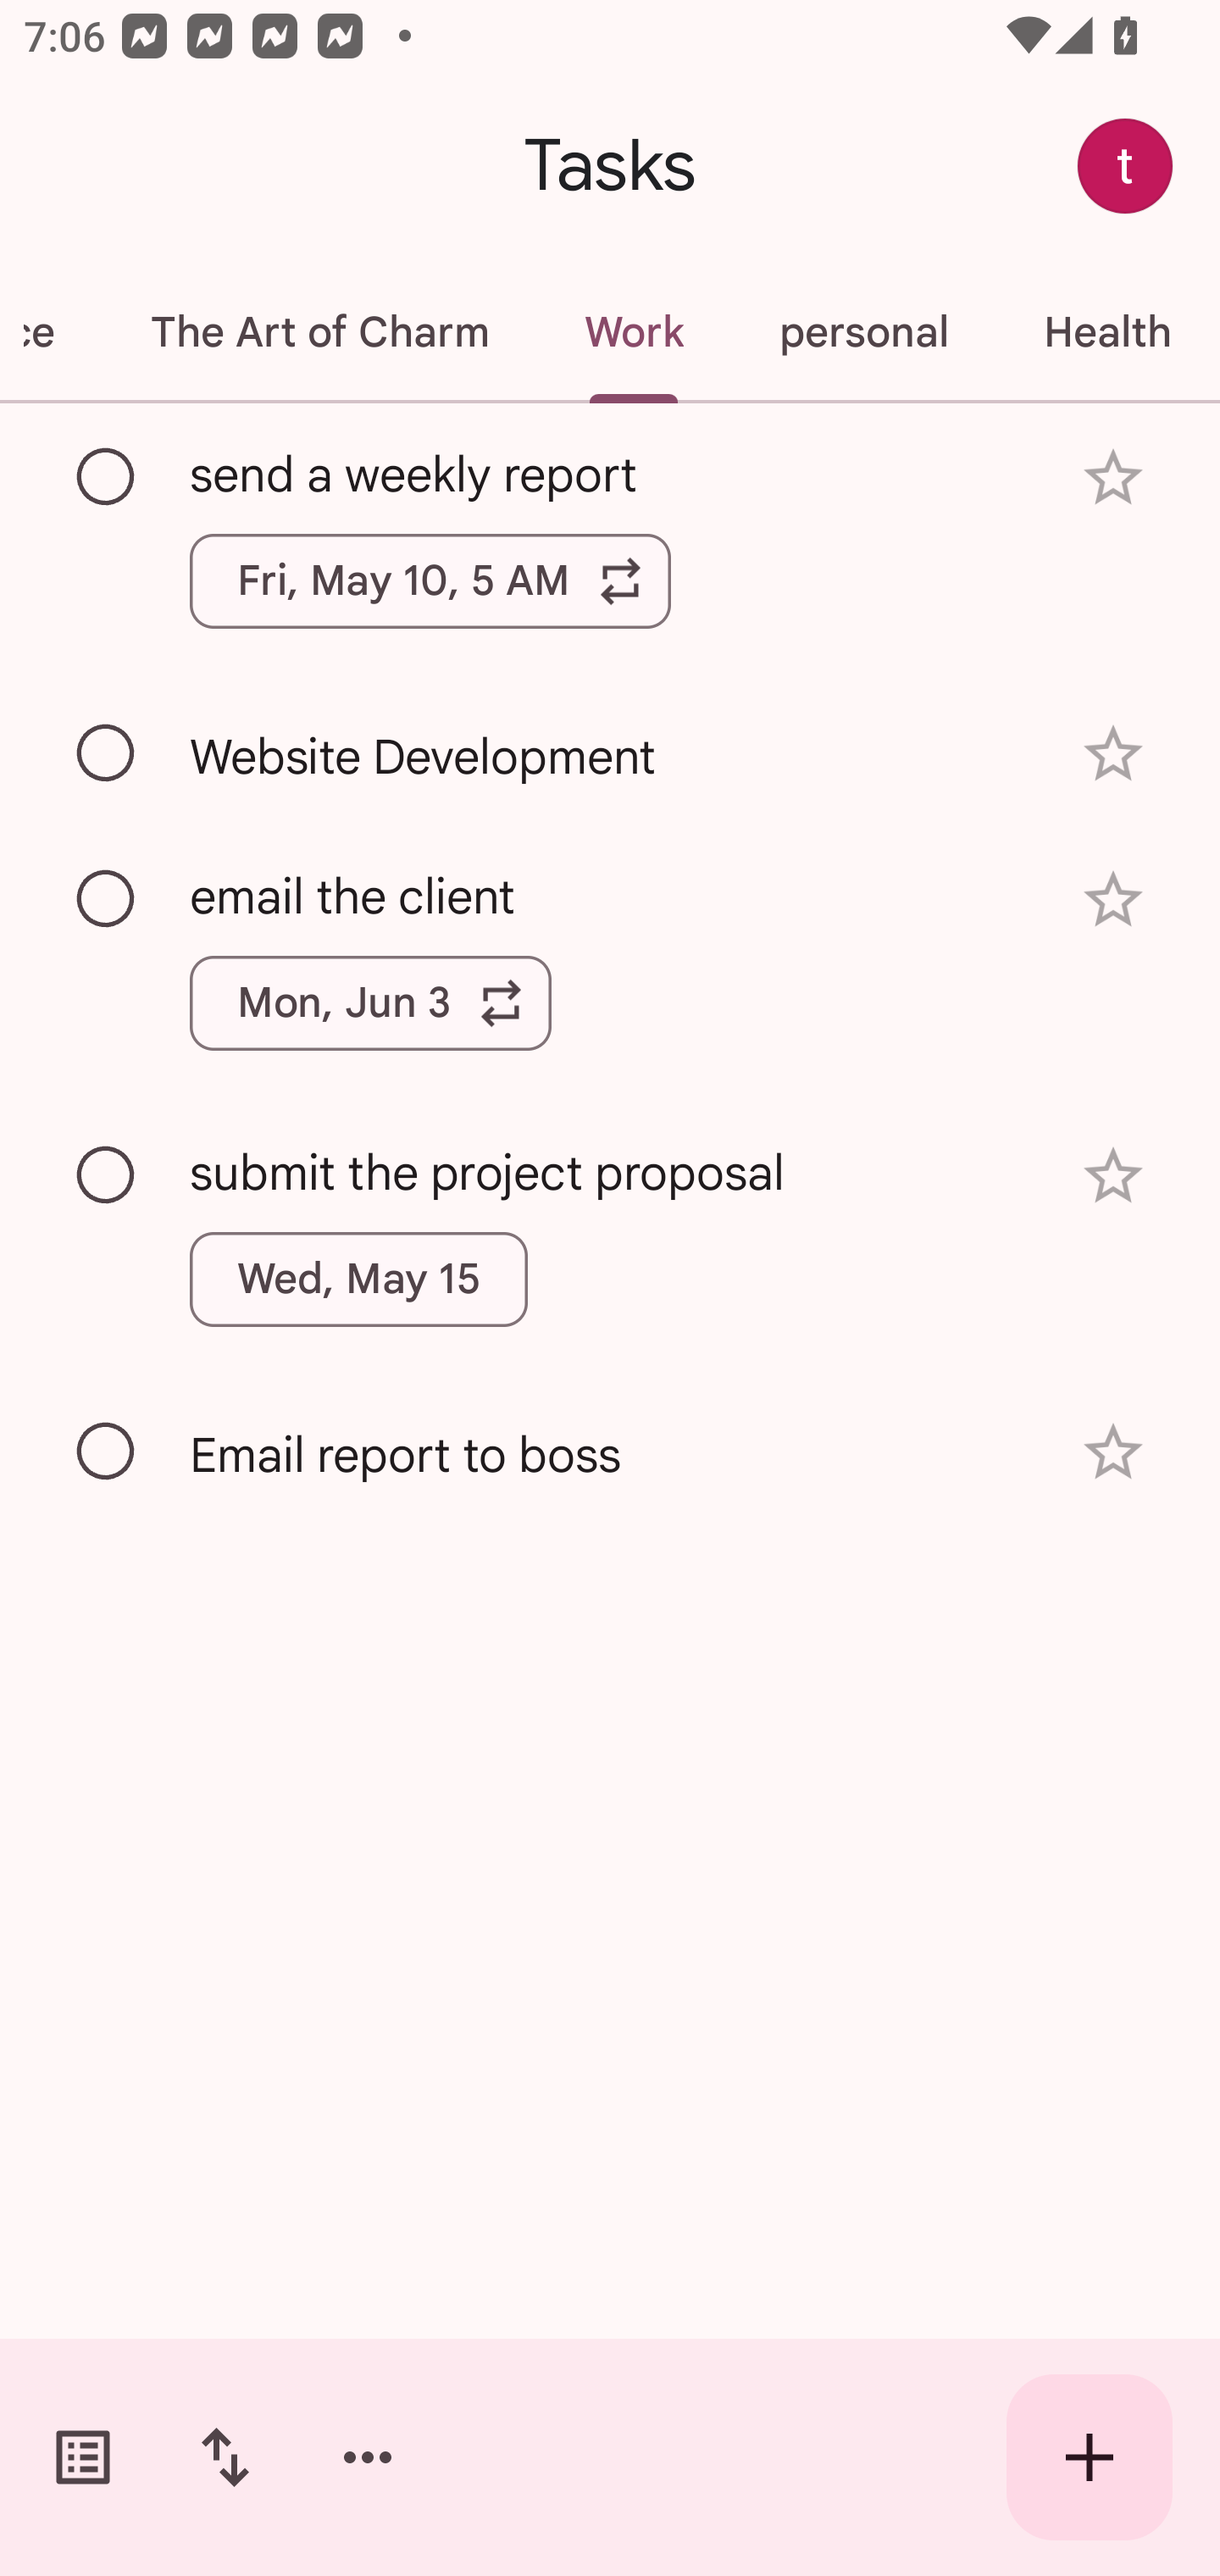  Describe the element at coordinates (359, 1278) in the screenshot. I see `Wed, May 15` at that location.